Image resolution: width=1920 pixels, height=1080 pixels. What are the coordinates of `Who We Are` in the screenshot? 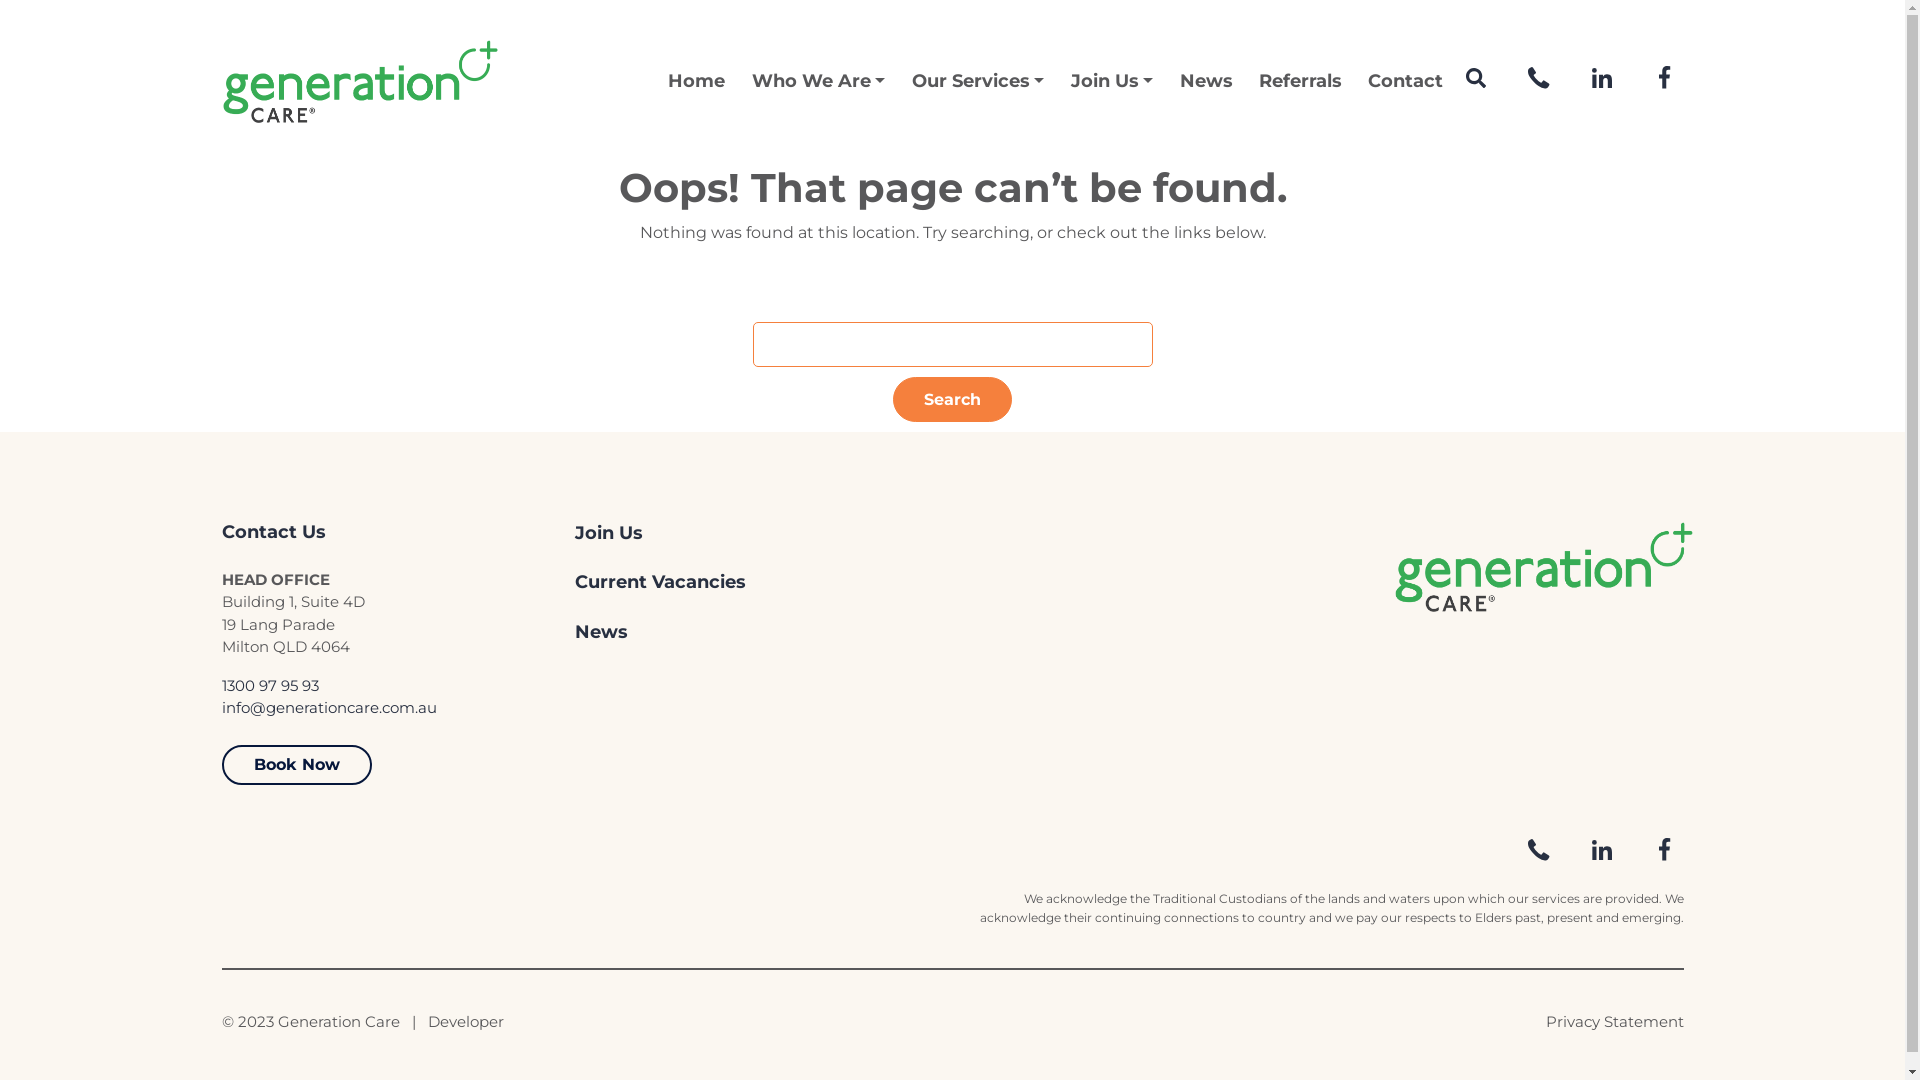 It's located at (819, 82).